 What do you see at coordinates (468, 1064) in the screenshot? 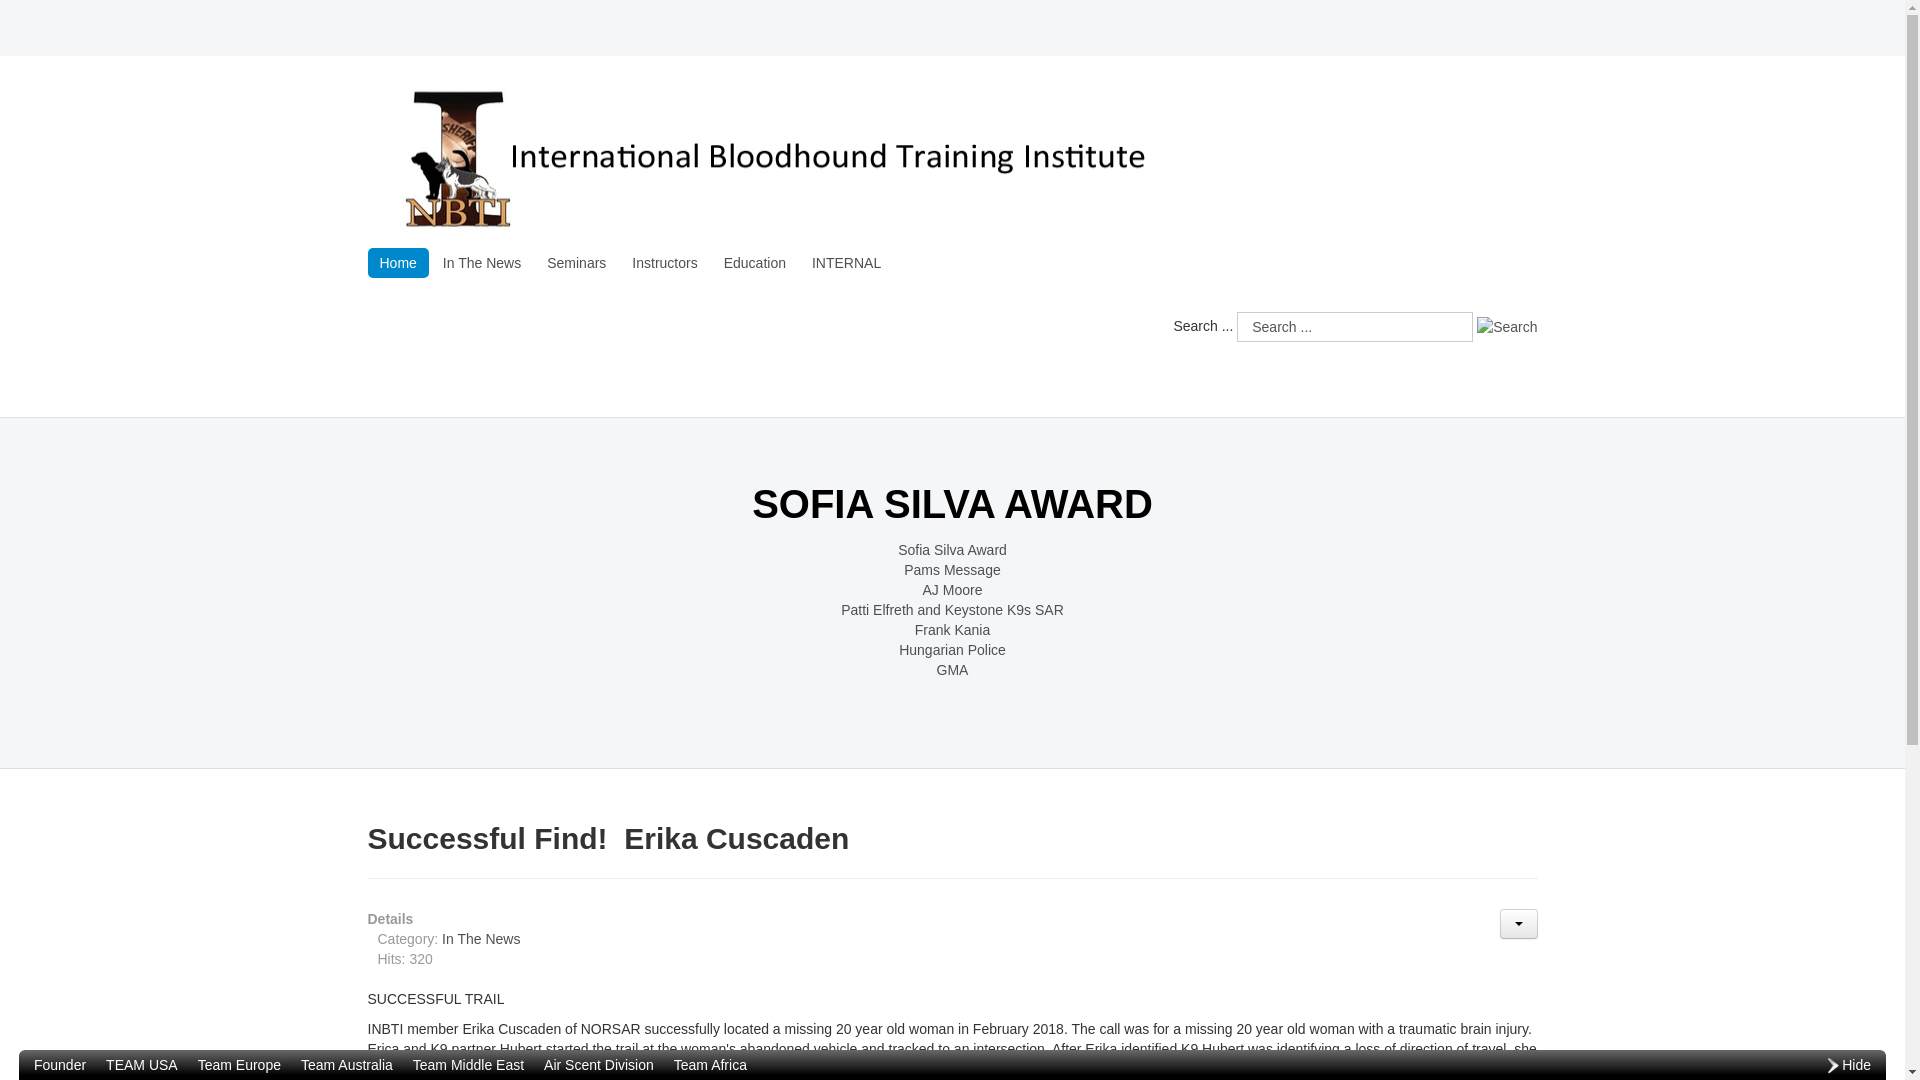
I see `Team Middle East` at bounding box center [468, 1064].